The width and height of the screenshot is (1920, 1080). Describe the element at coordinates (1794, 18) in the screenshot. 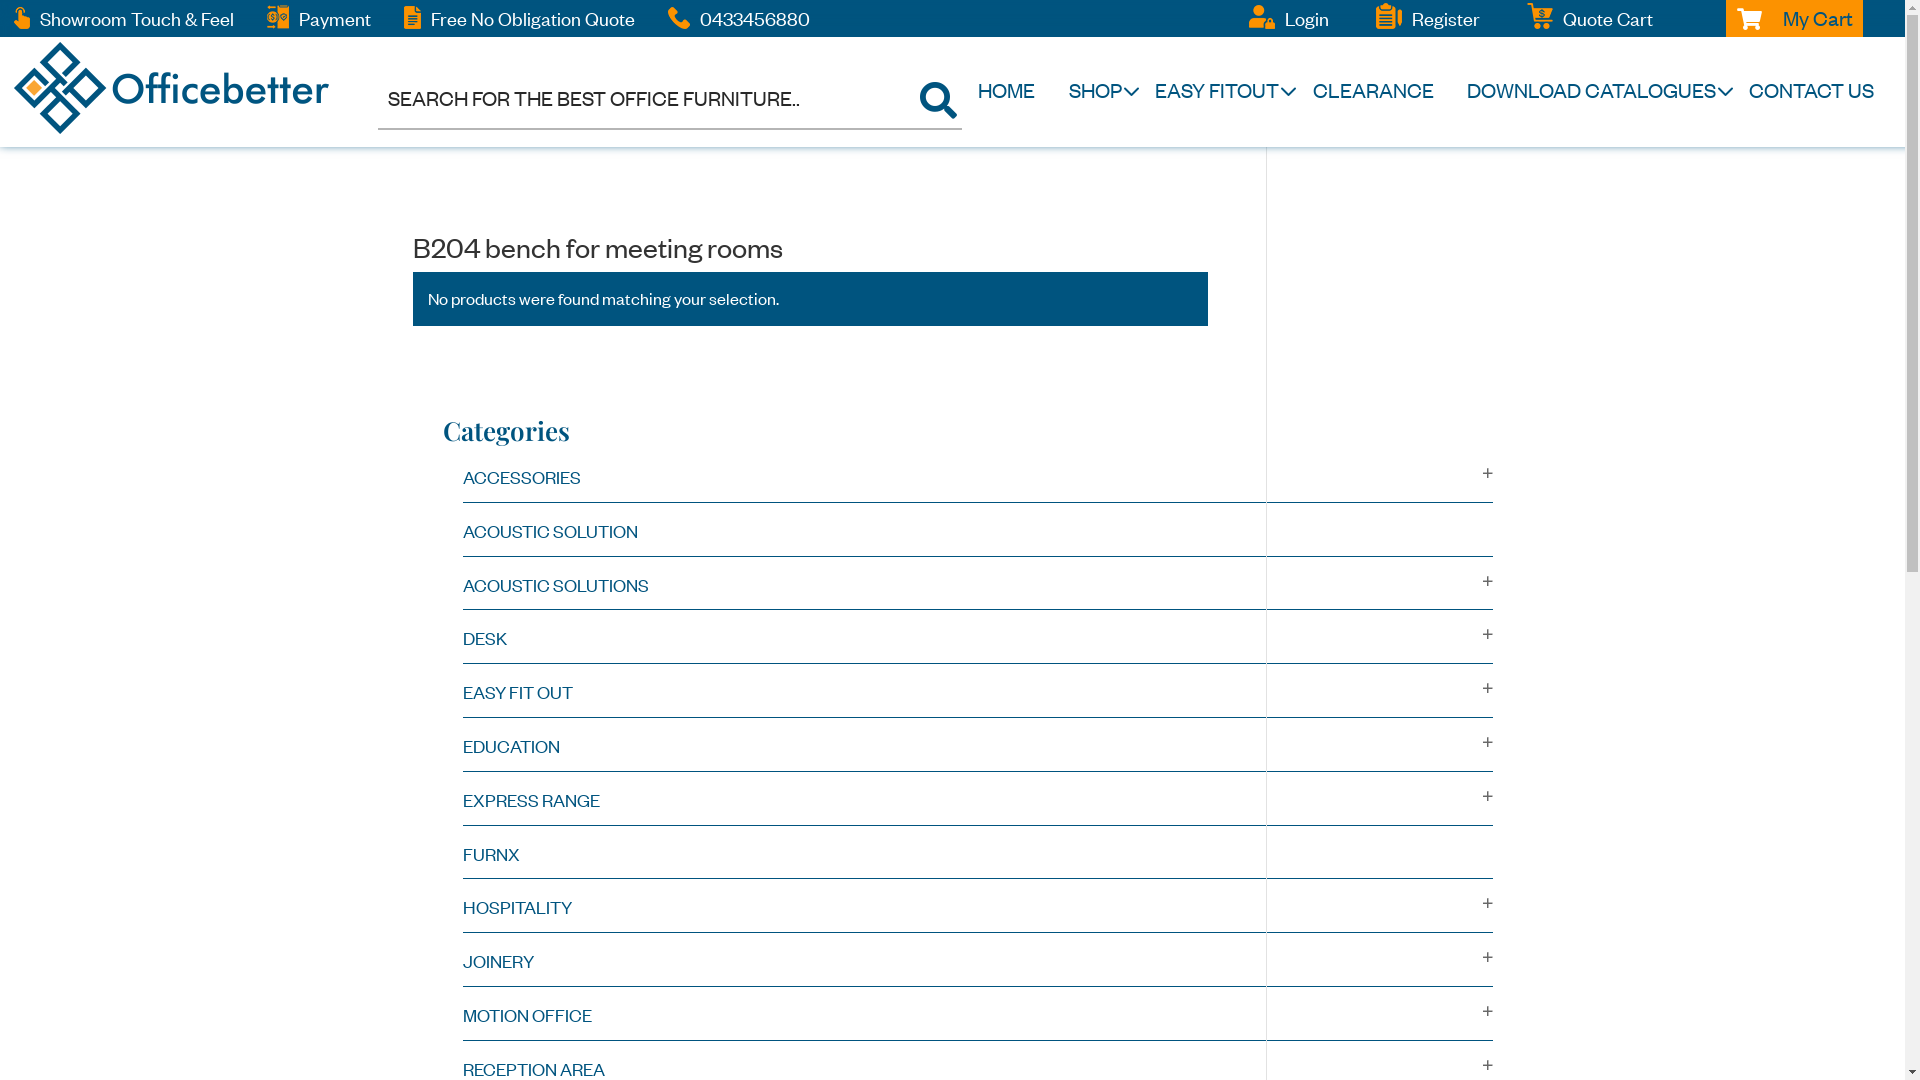

I see `My Cart` at that location.